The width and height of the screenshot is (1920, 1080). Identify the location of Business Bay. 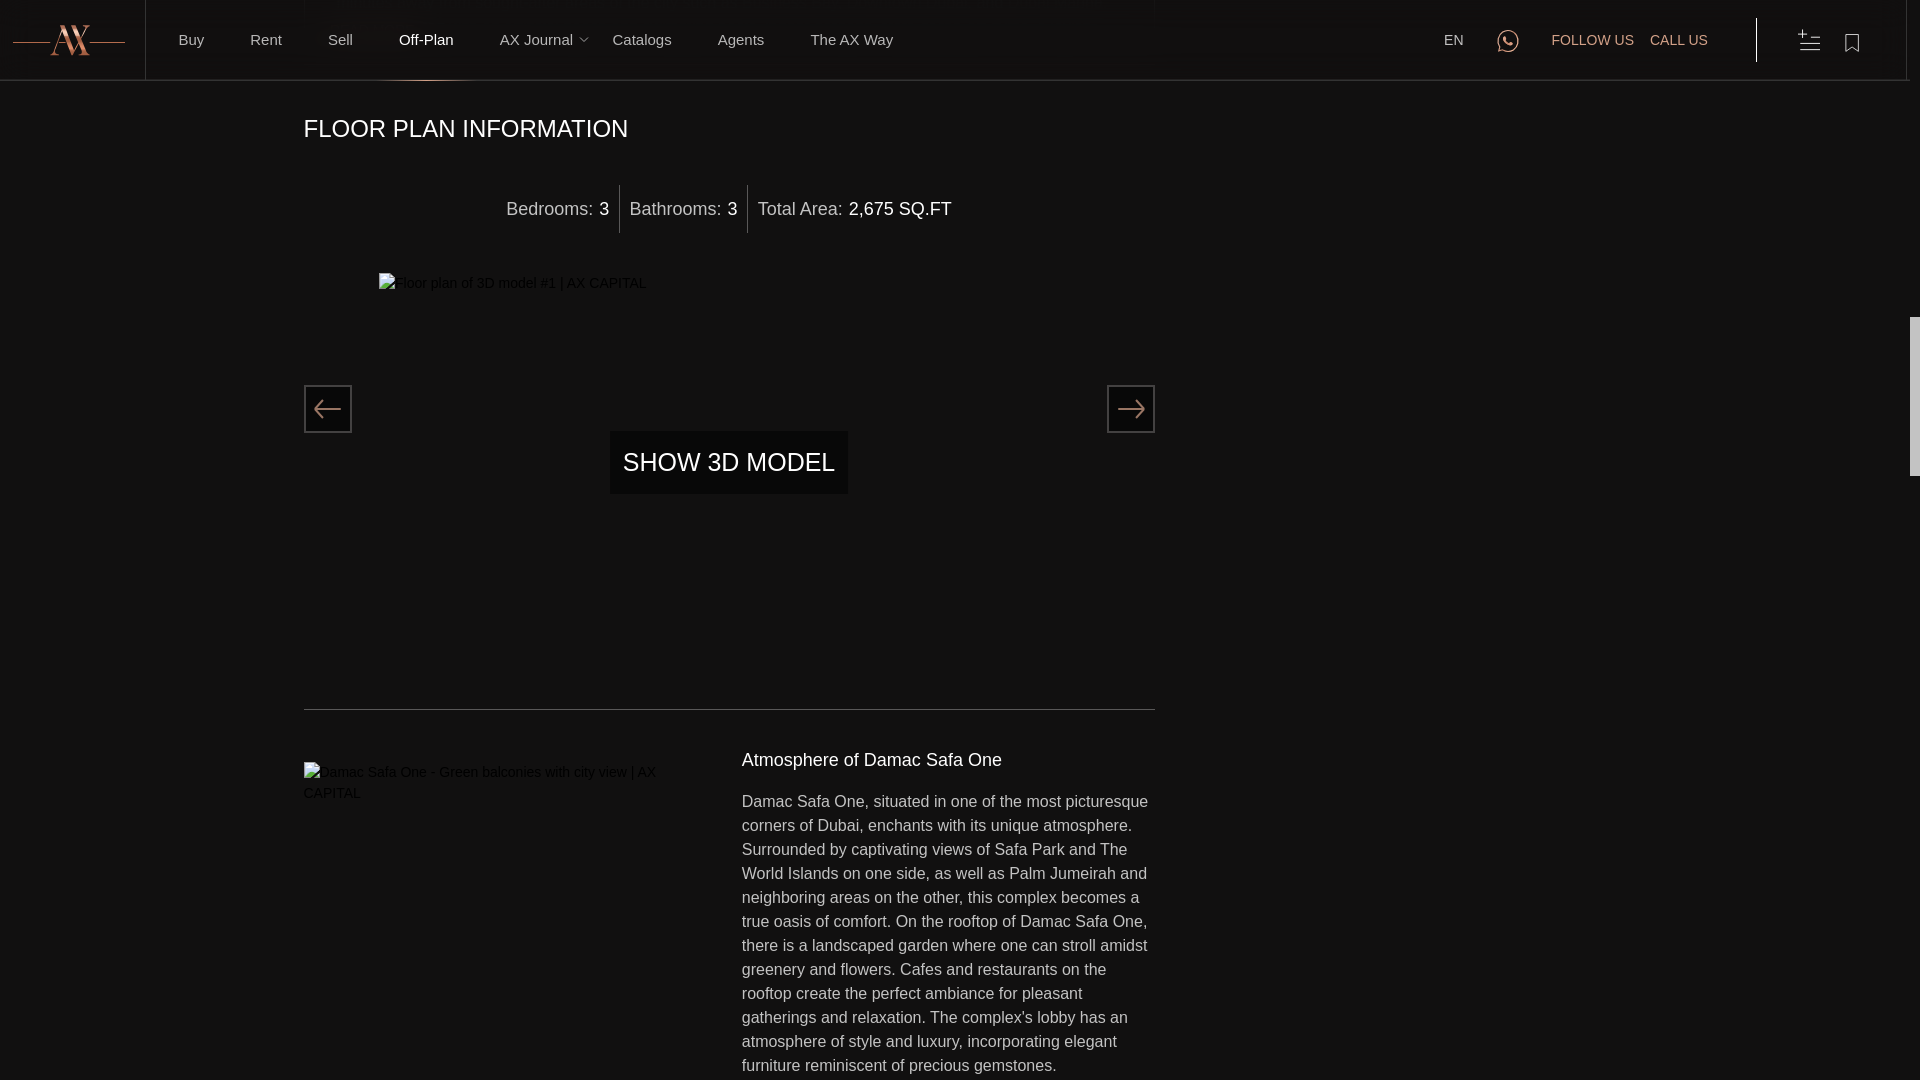
(789, 5).